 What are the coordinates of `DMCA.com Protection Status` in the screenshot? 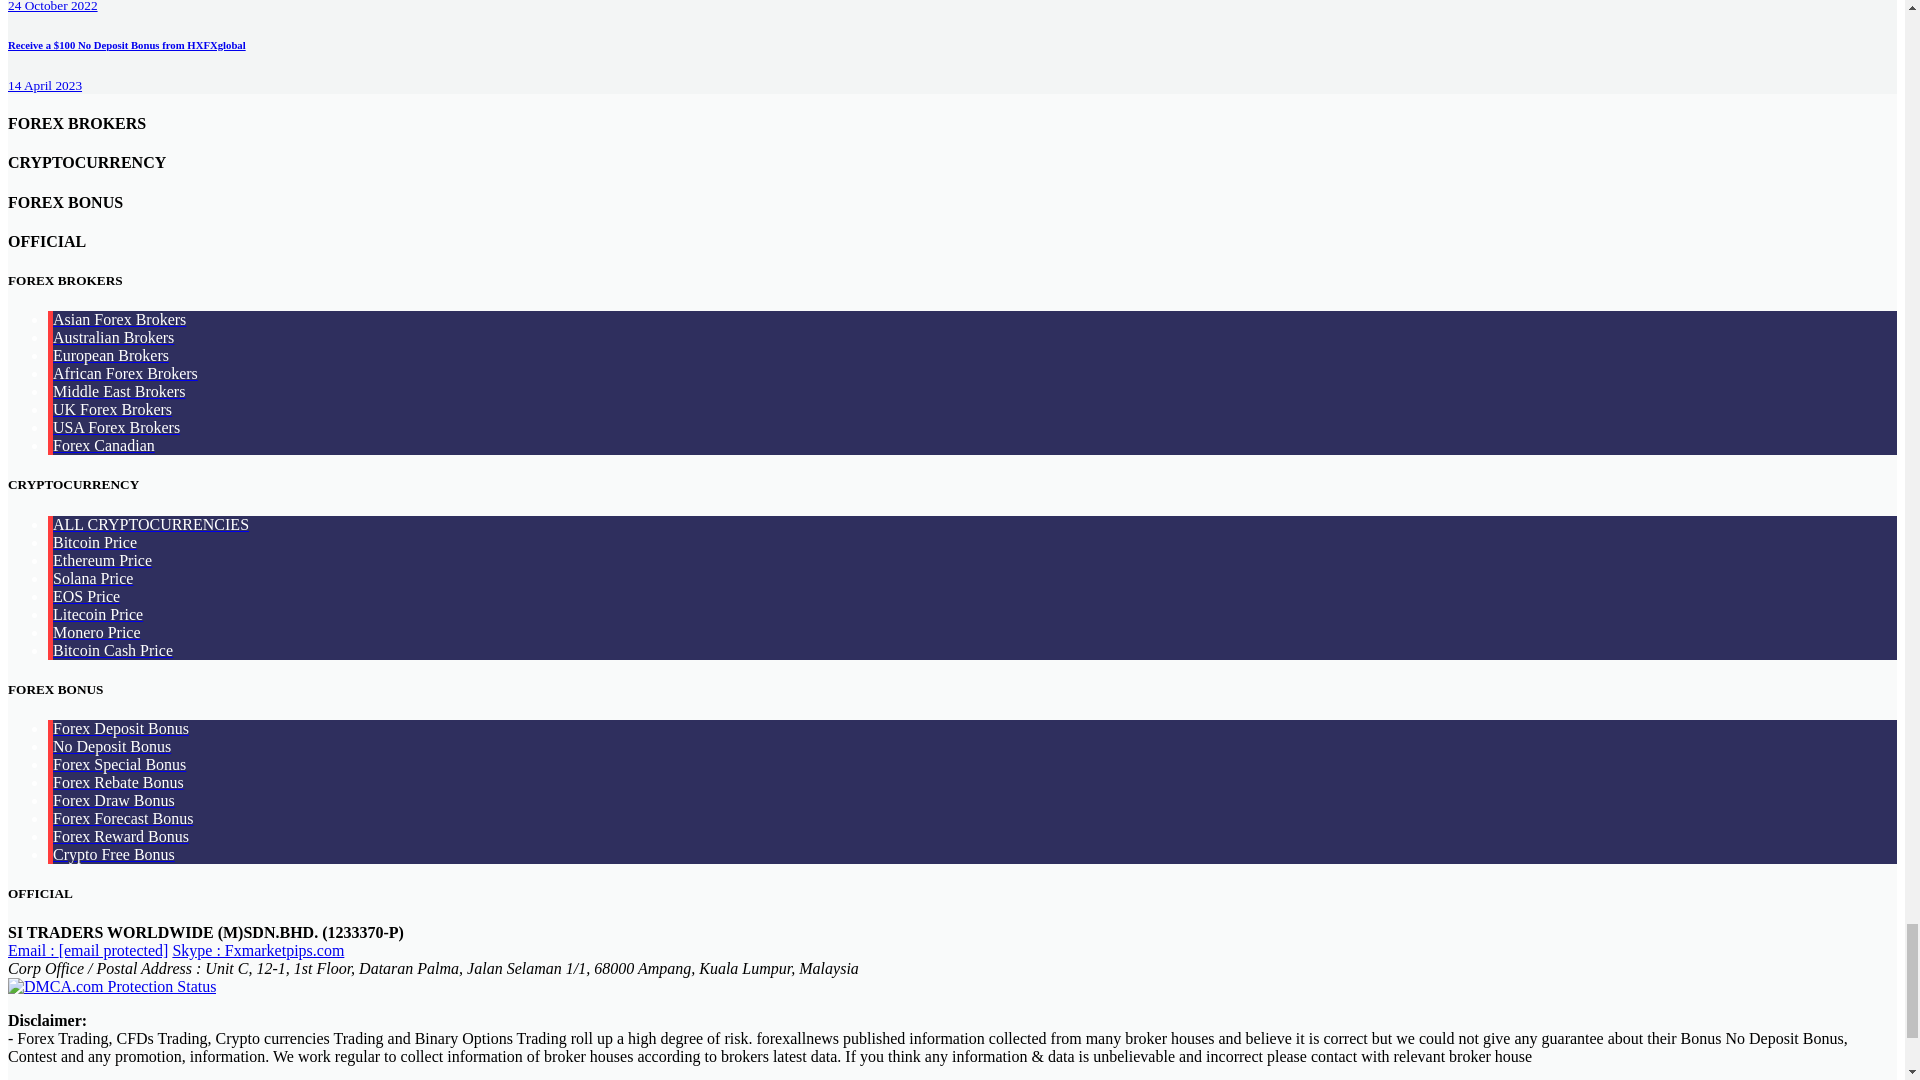 It's located at (111, 986).